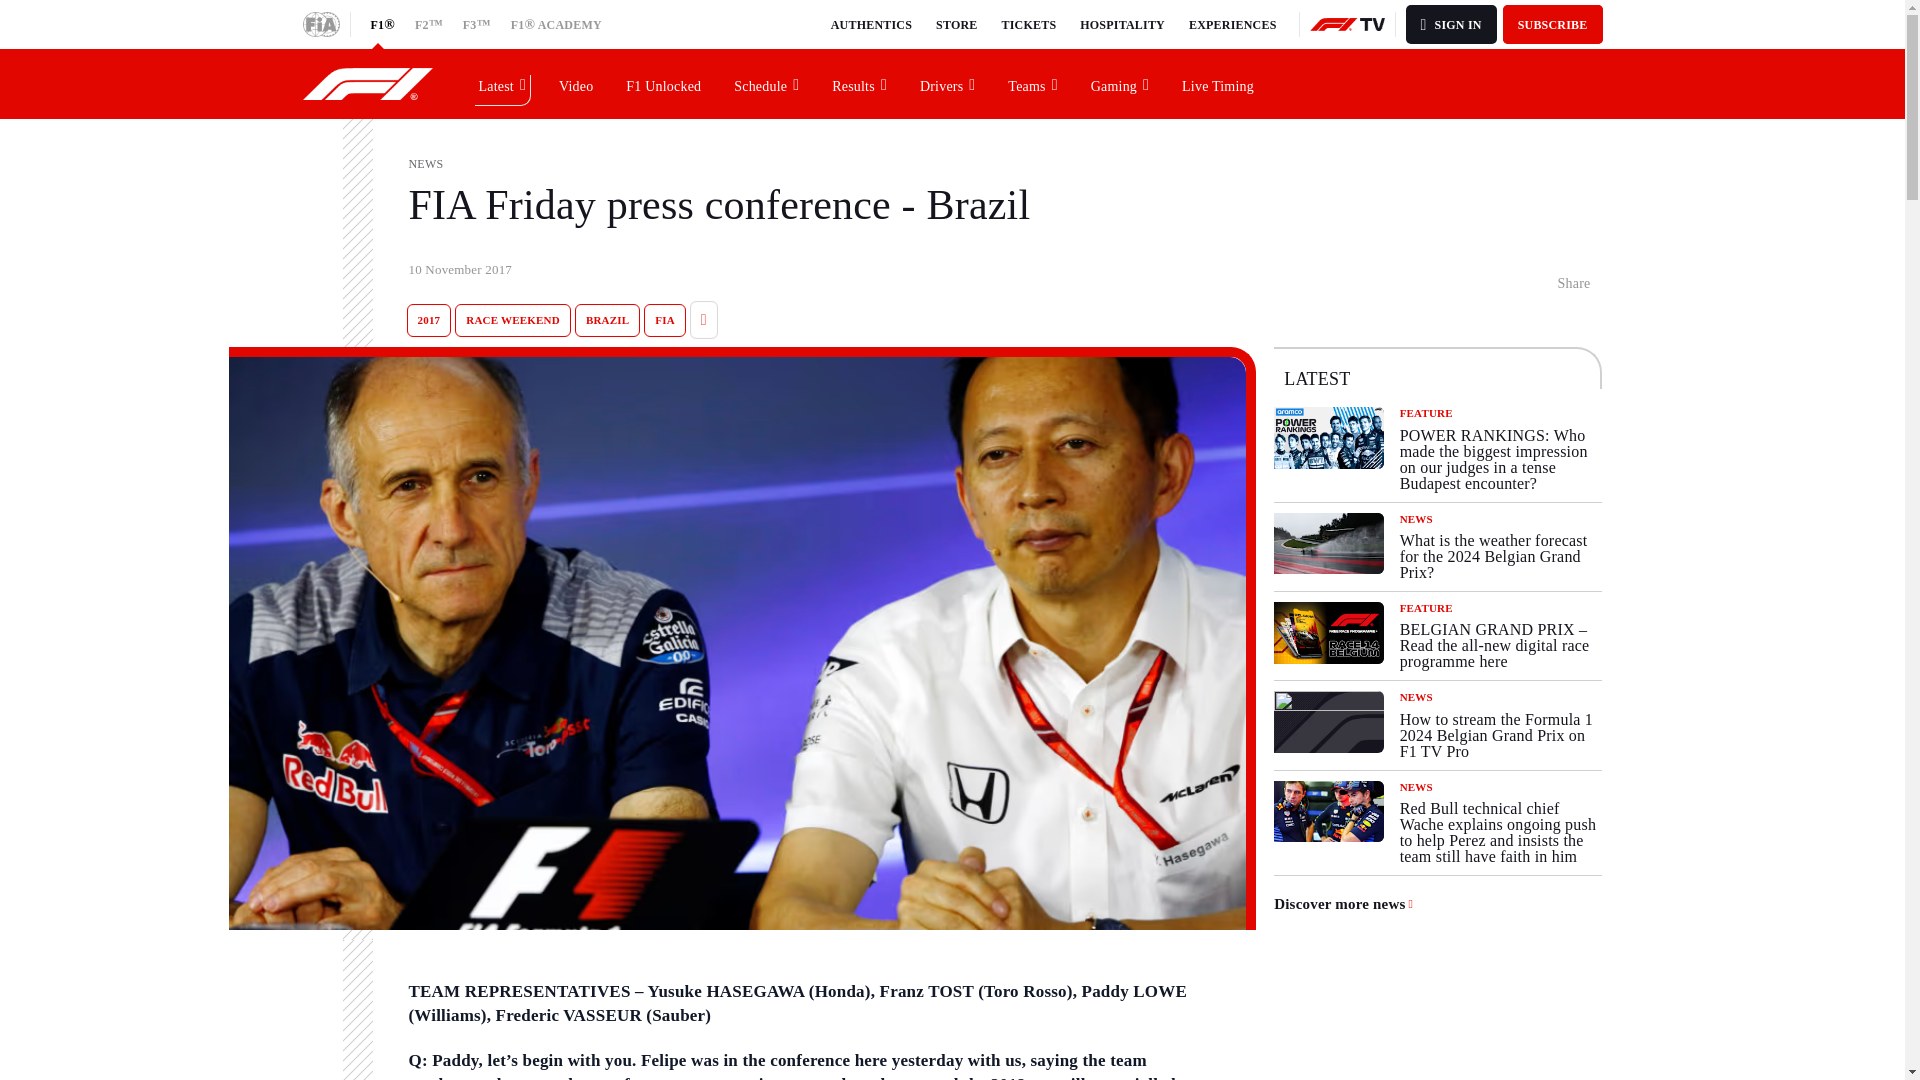 The height and width of the screenshot is (1080, 1920). What do you see at coordinates (664, 83) in the screenshot?
I see `F1 Unlocked` at bounding box center [664, 83].